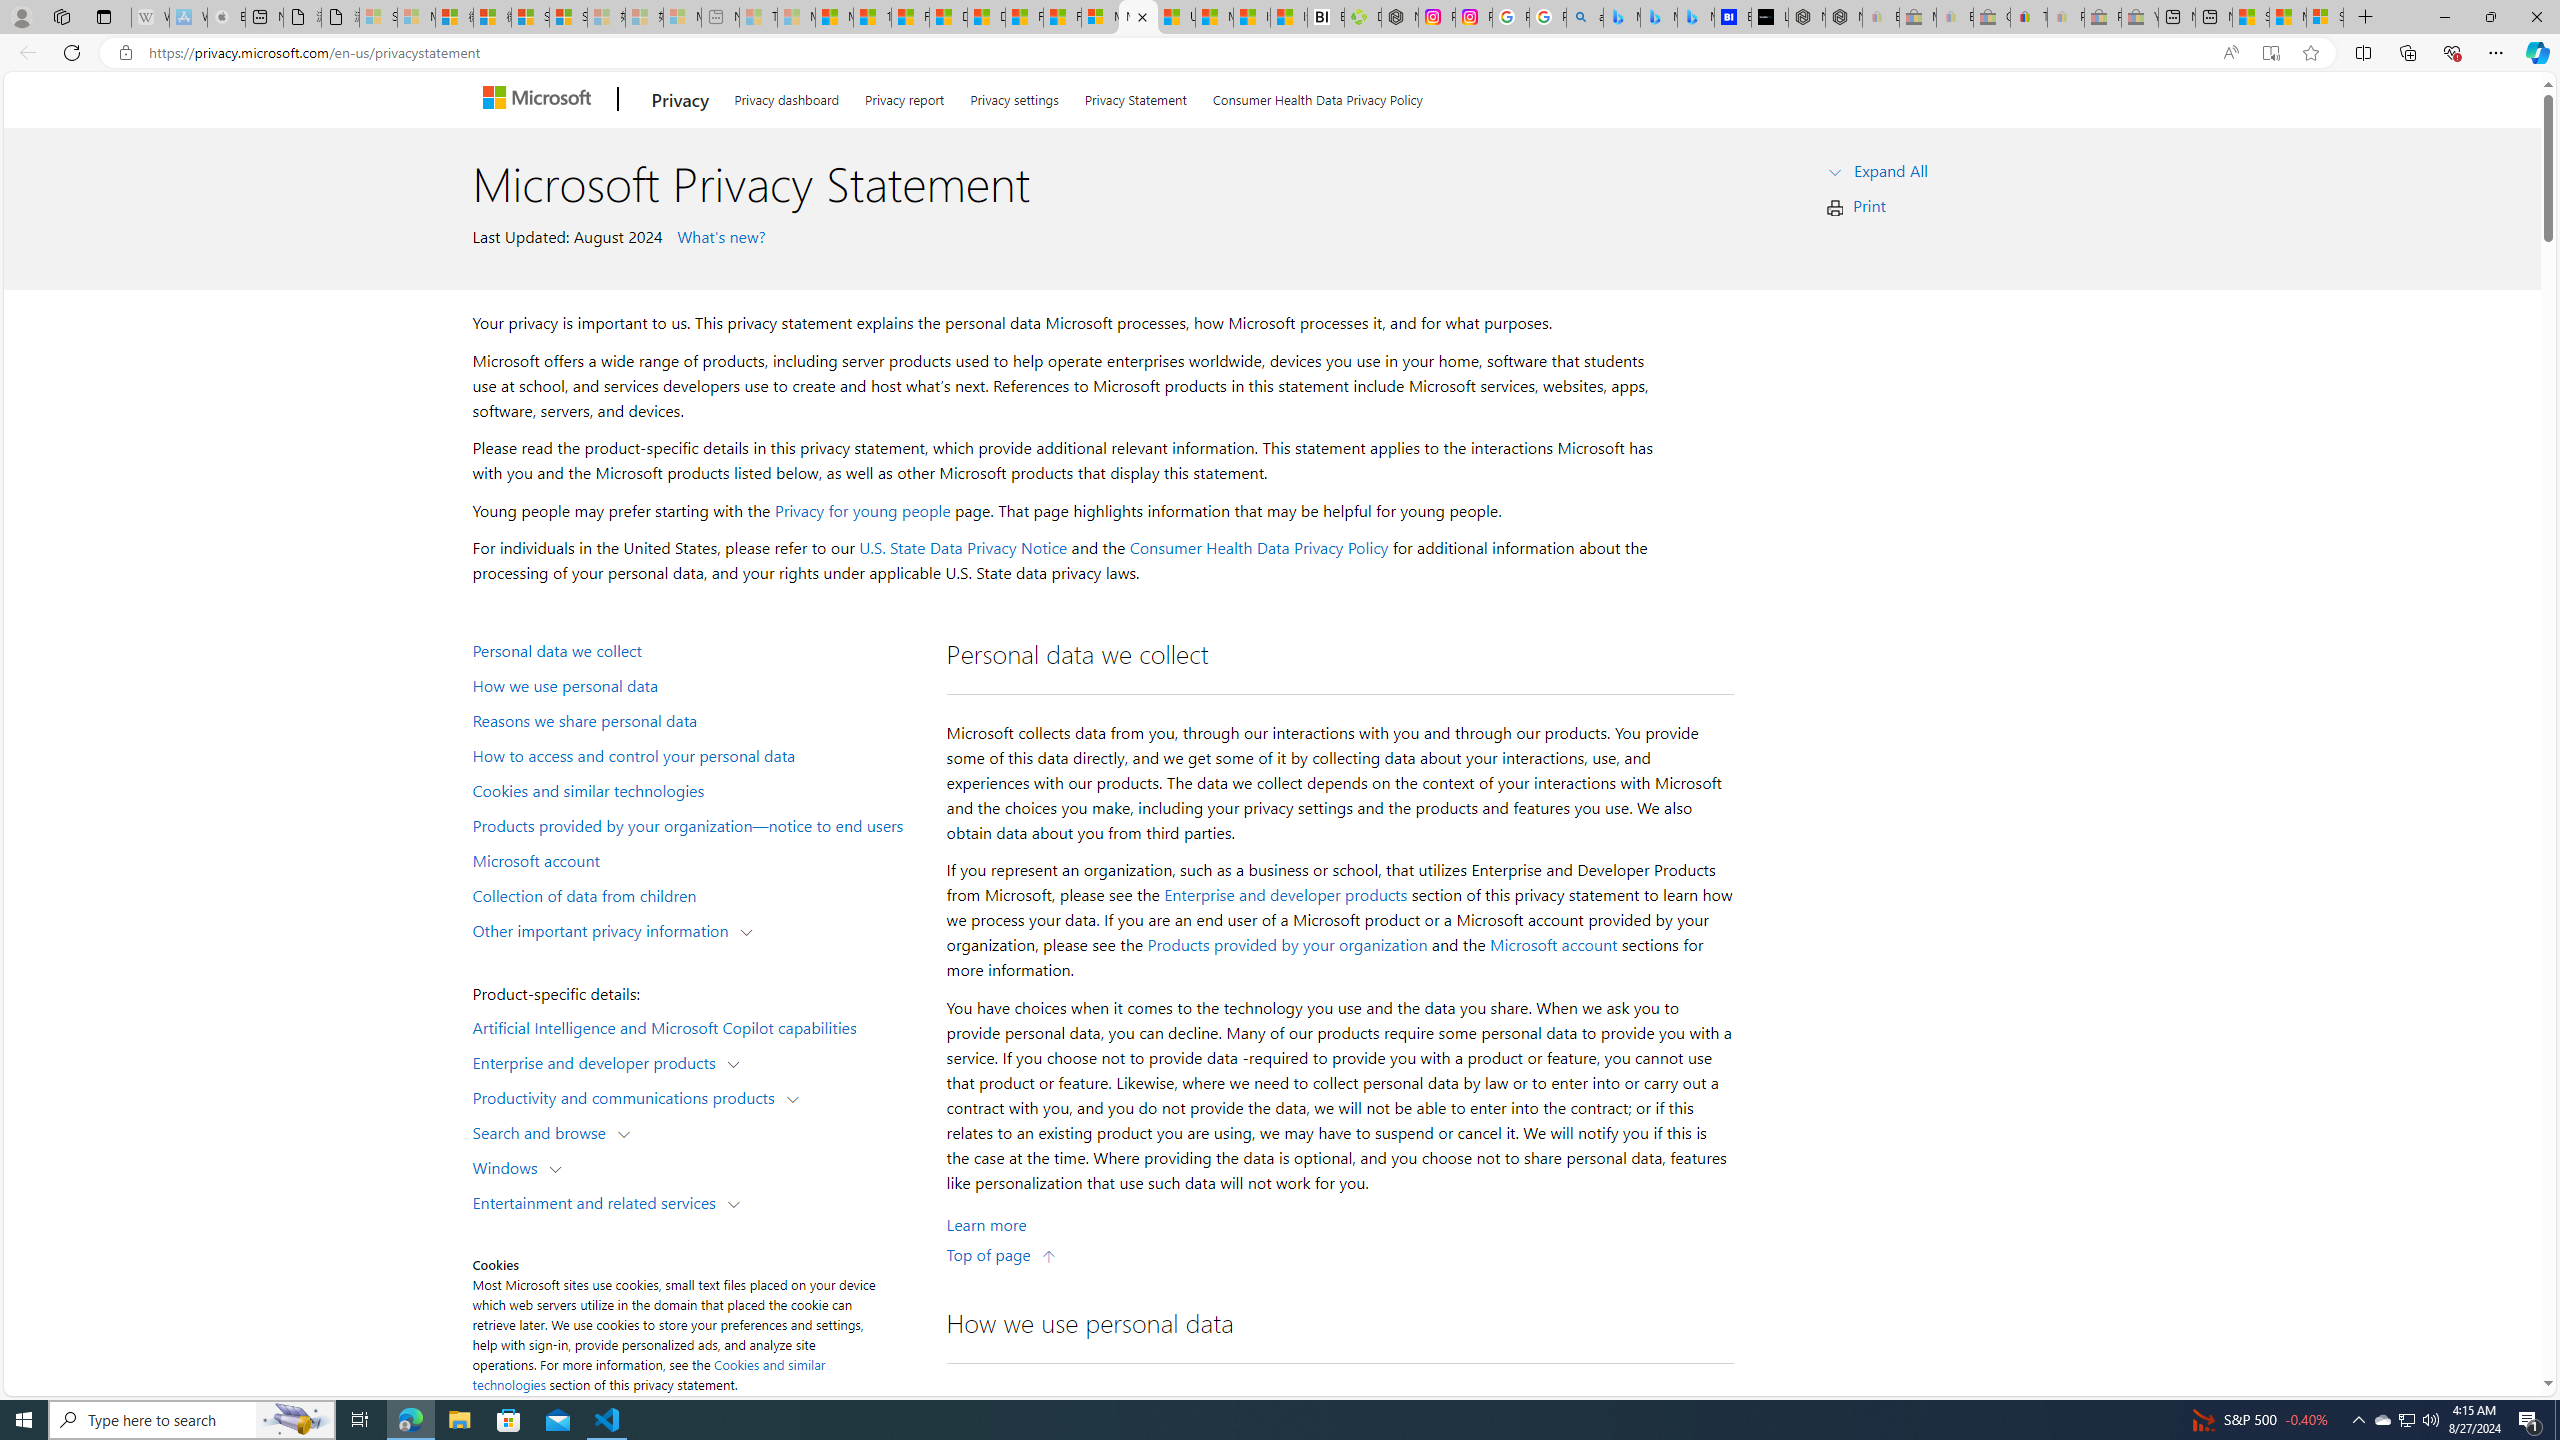 The width and height of the screenshot is (2560, 1440). What do you see at coordinates (2102, 17) in the screenshot?
I see `Press Room - eBay Inc. - Sleeping` at bounding box center [2102, 17].